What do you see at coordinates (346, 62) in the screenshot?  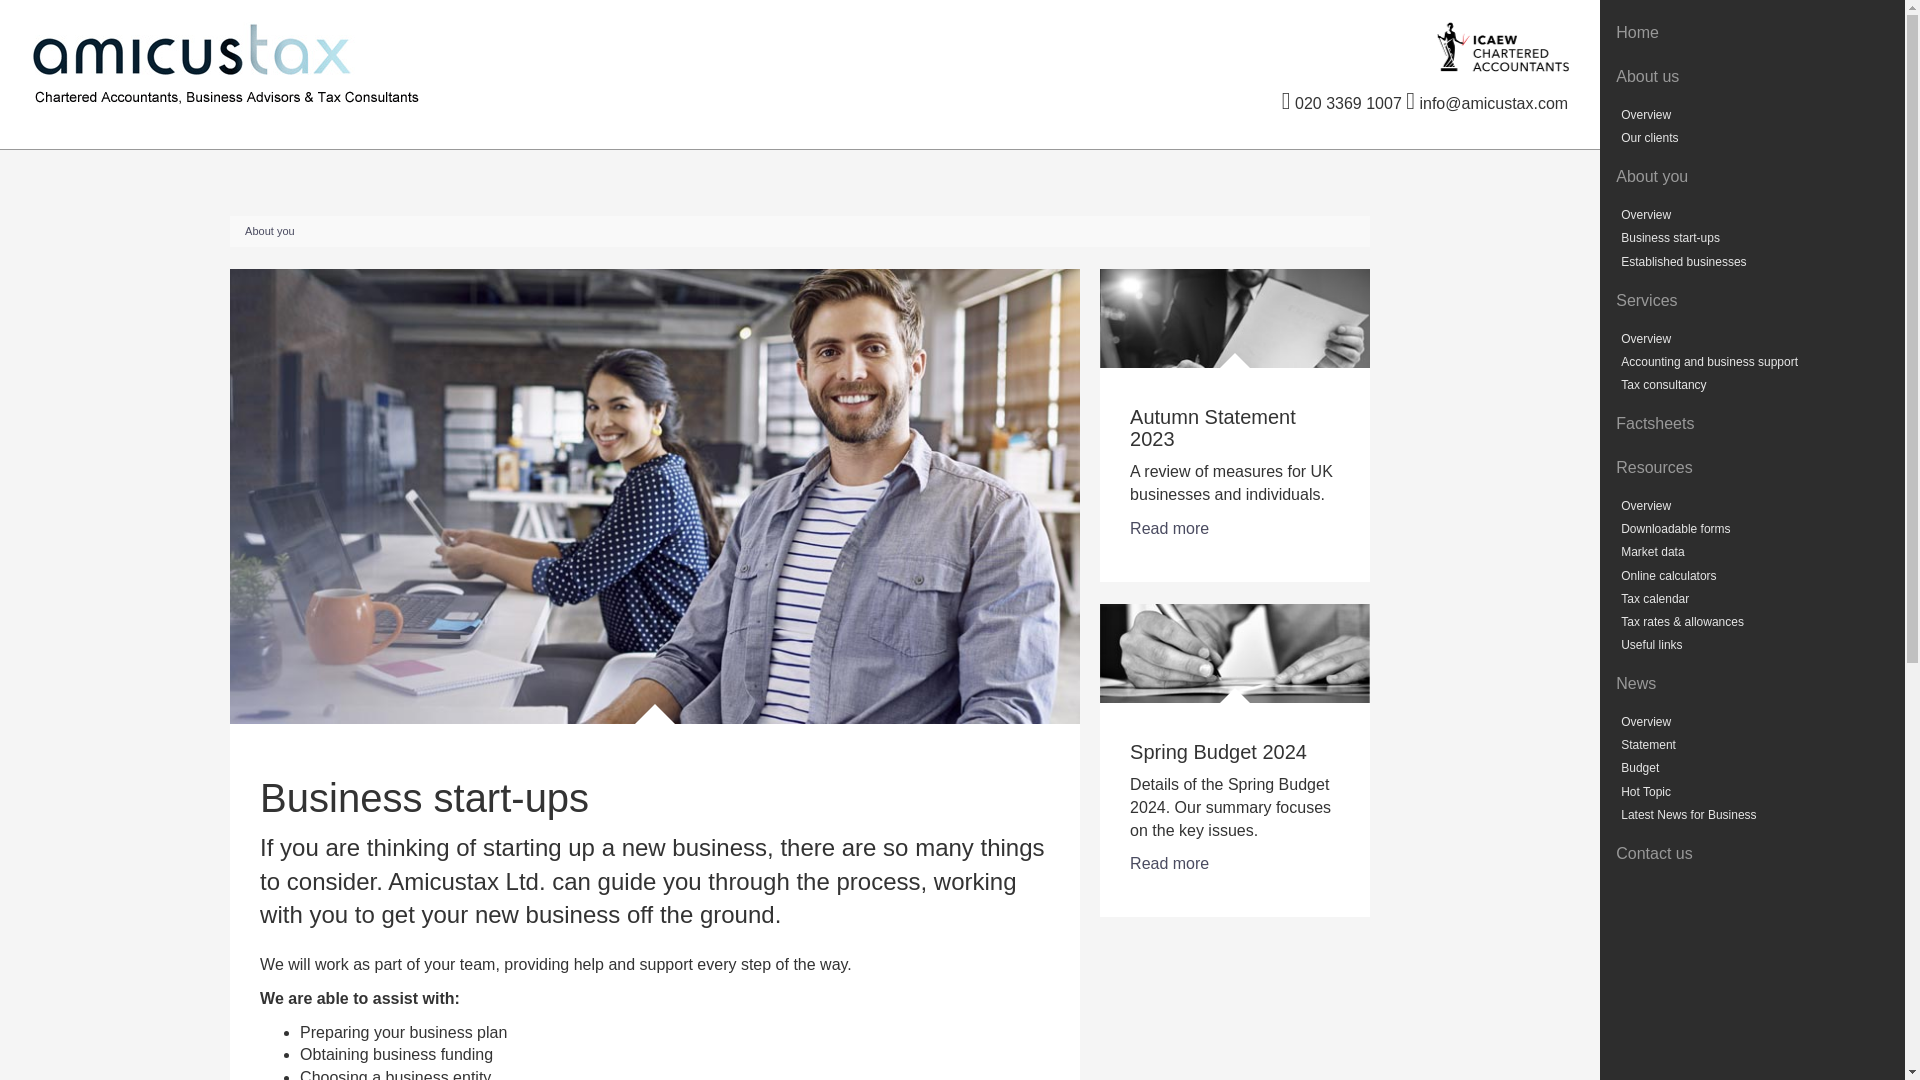 I see `Amicustax, Accountants Fitzrovia, London` at bounding box center [346, 62].